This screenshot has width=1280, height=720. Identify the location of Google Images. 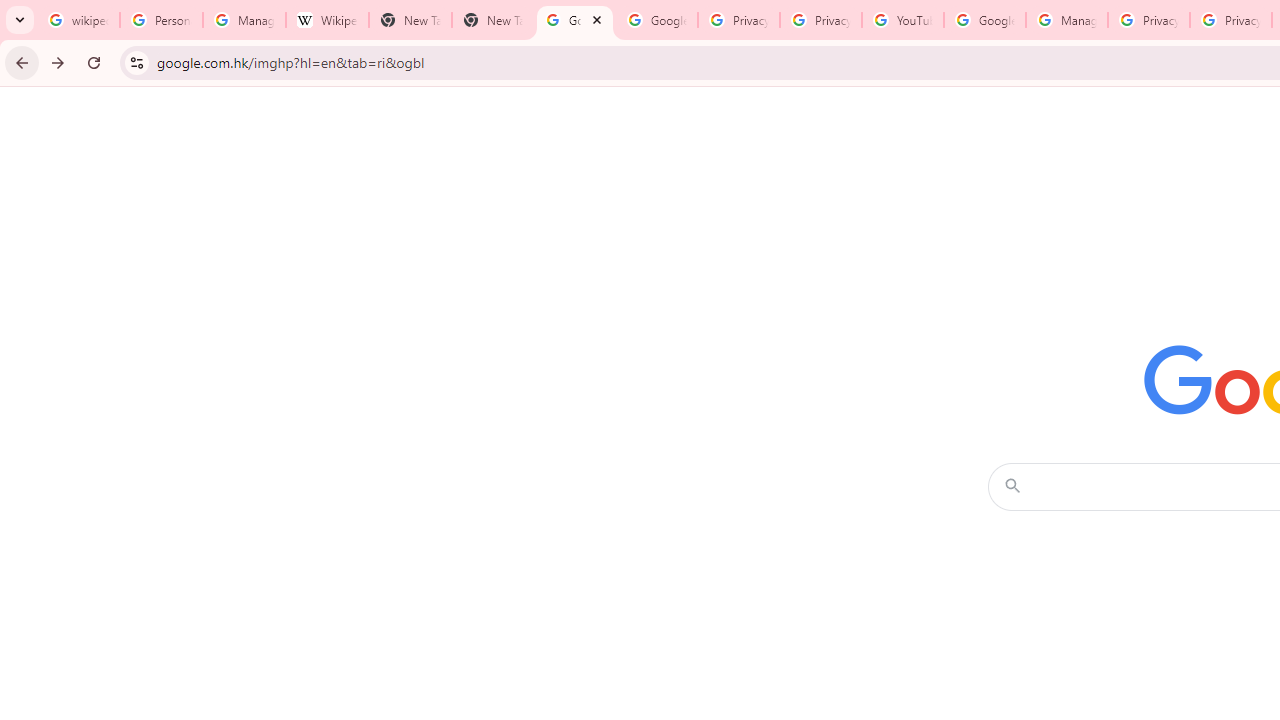
(574, 20).